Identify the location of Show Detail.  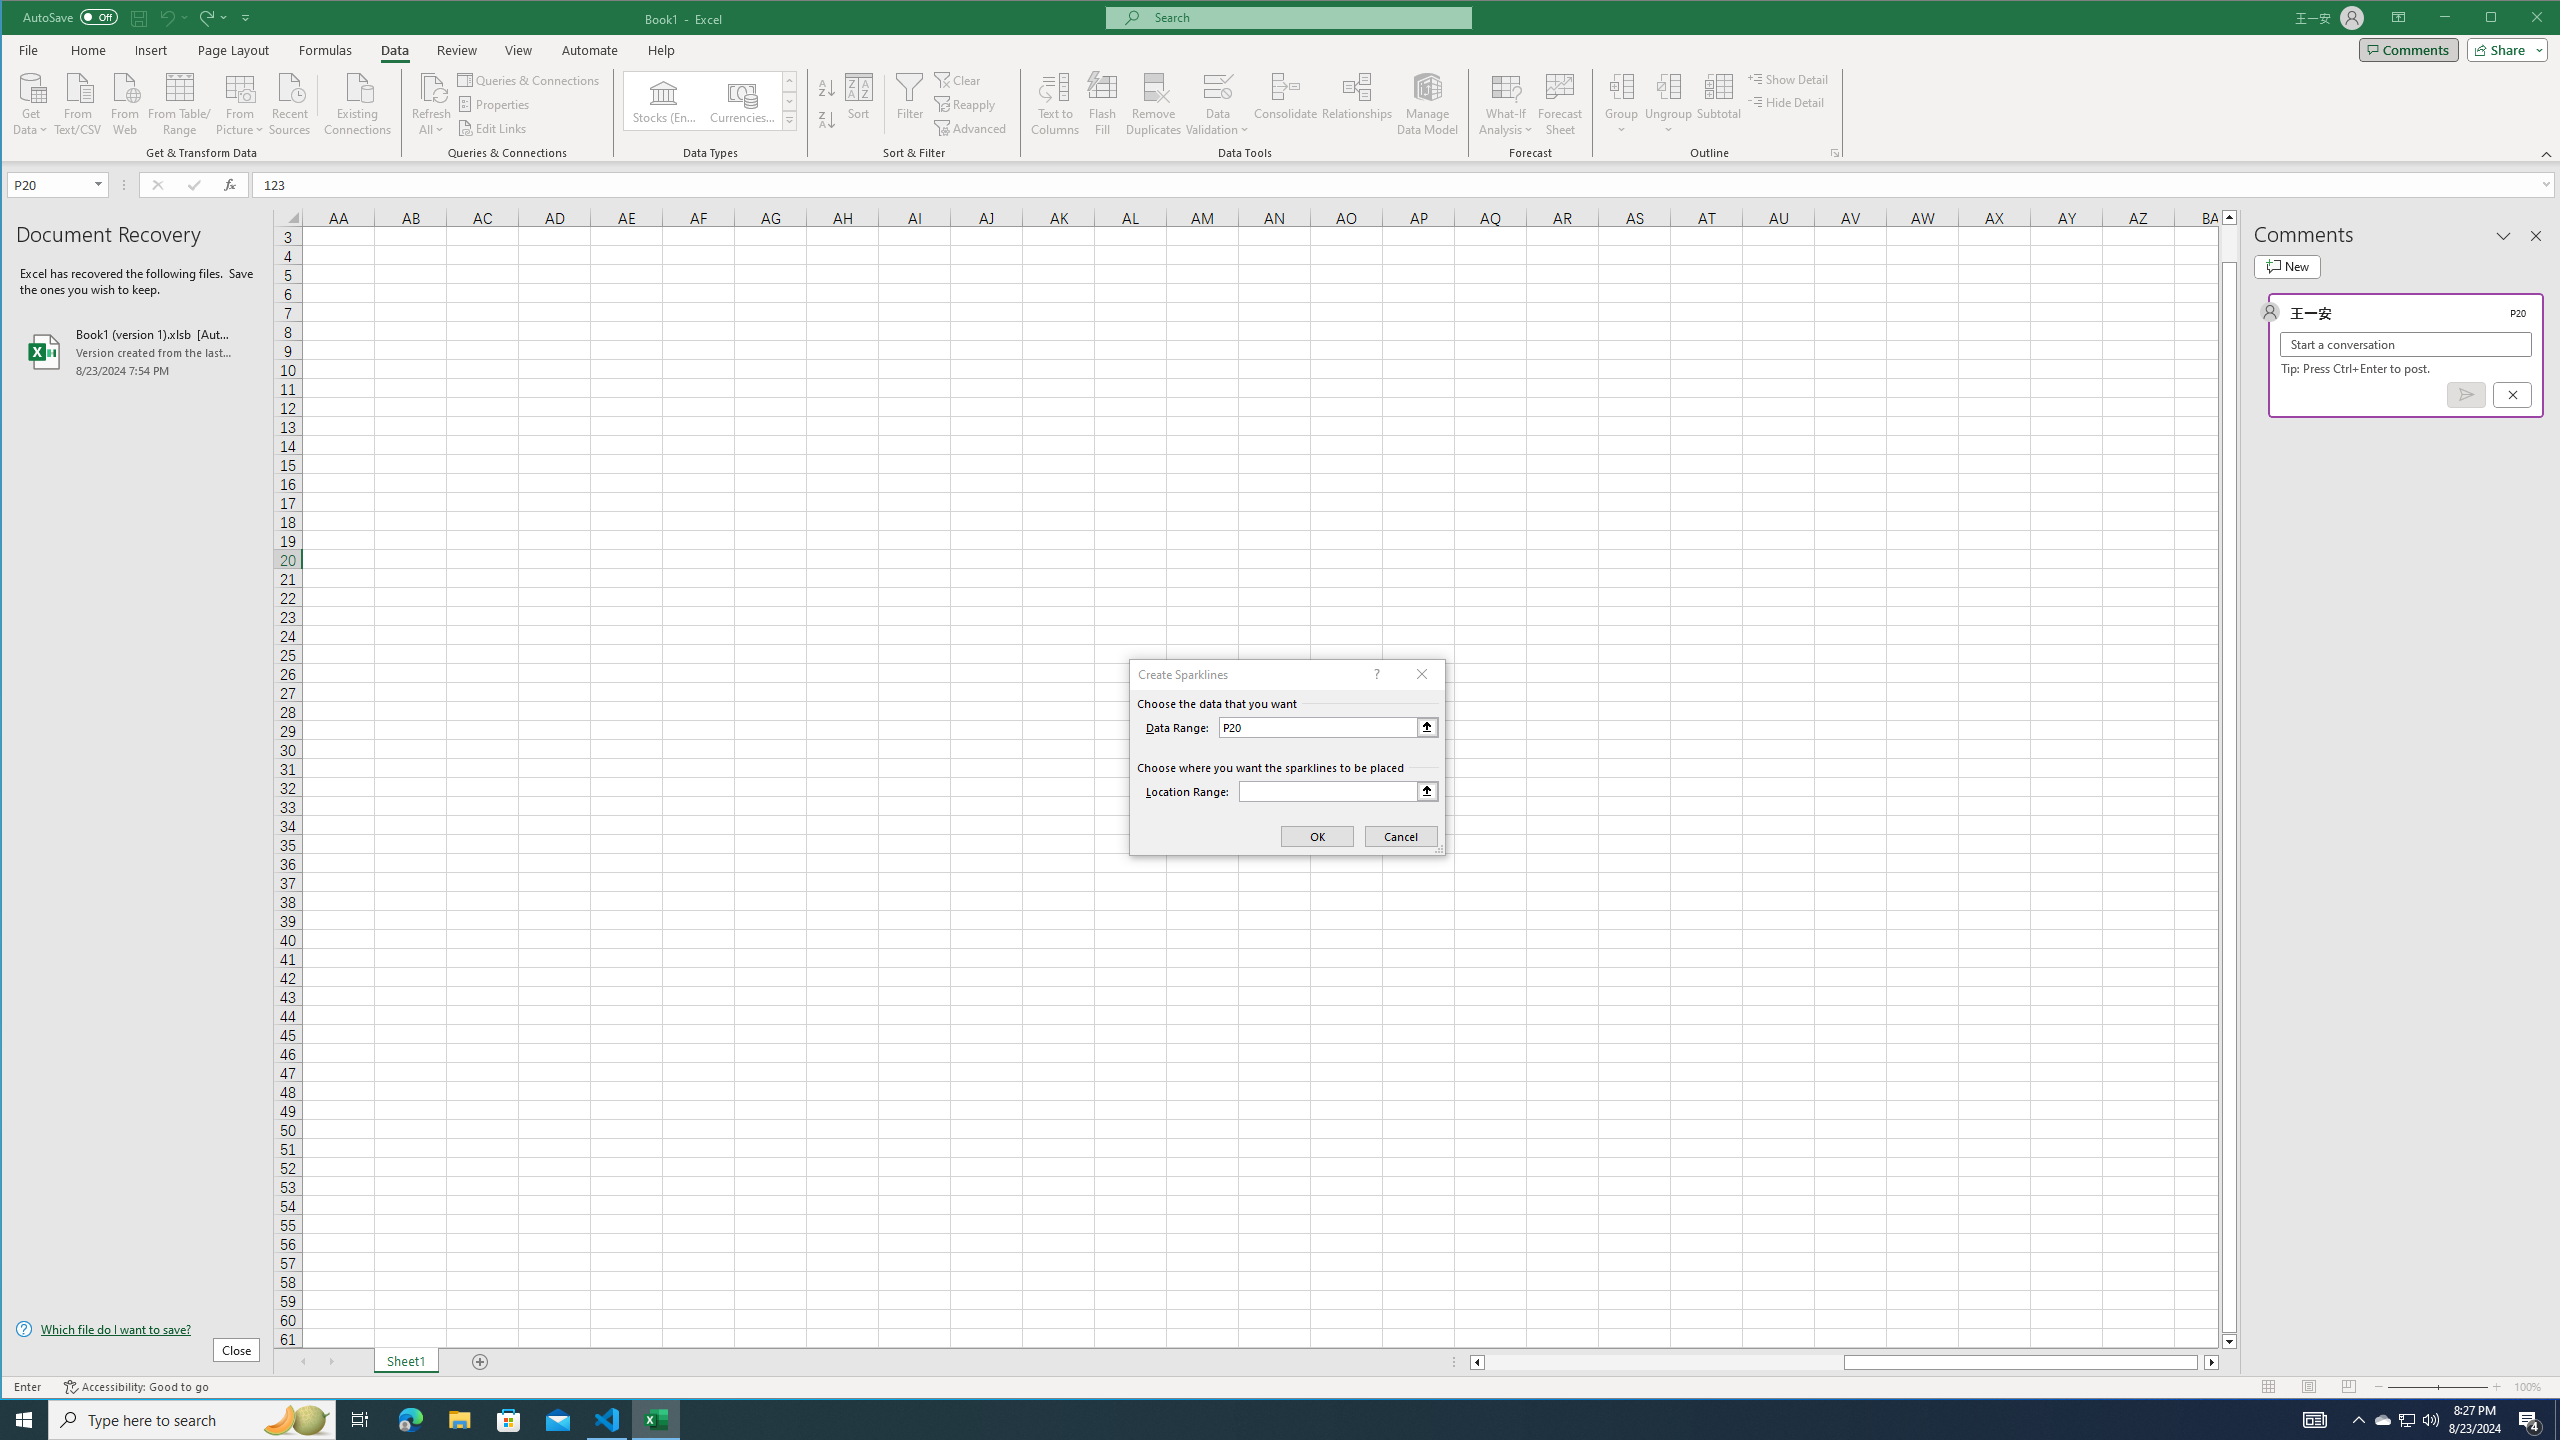
(1789, 78).